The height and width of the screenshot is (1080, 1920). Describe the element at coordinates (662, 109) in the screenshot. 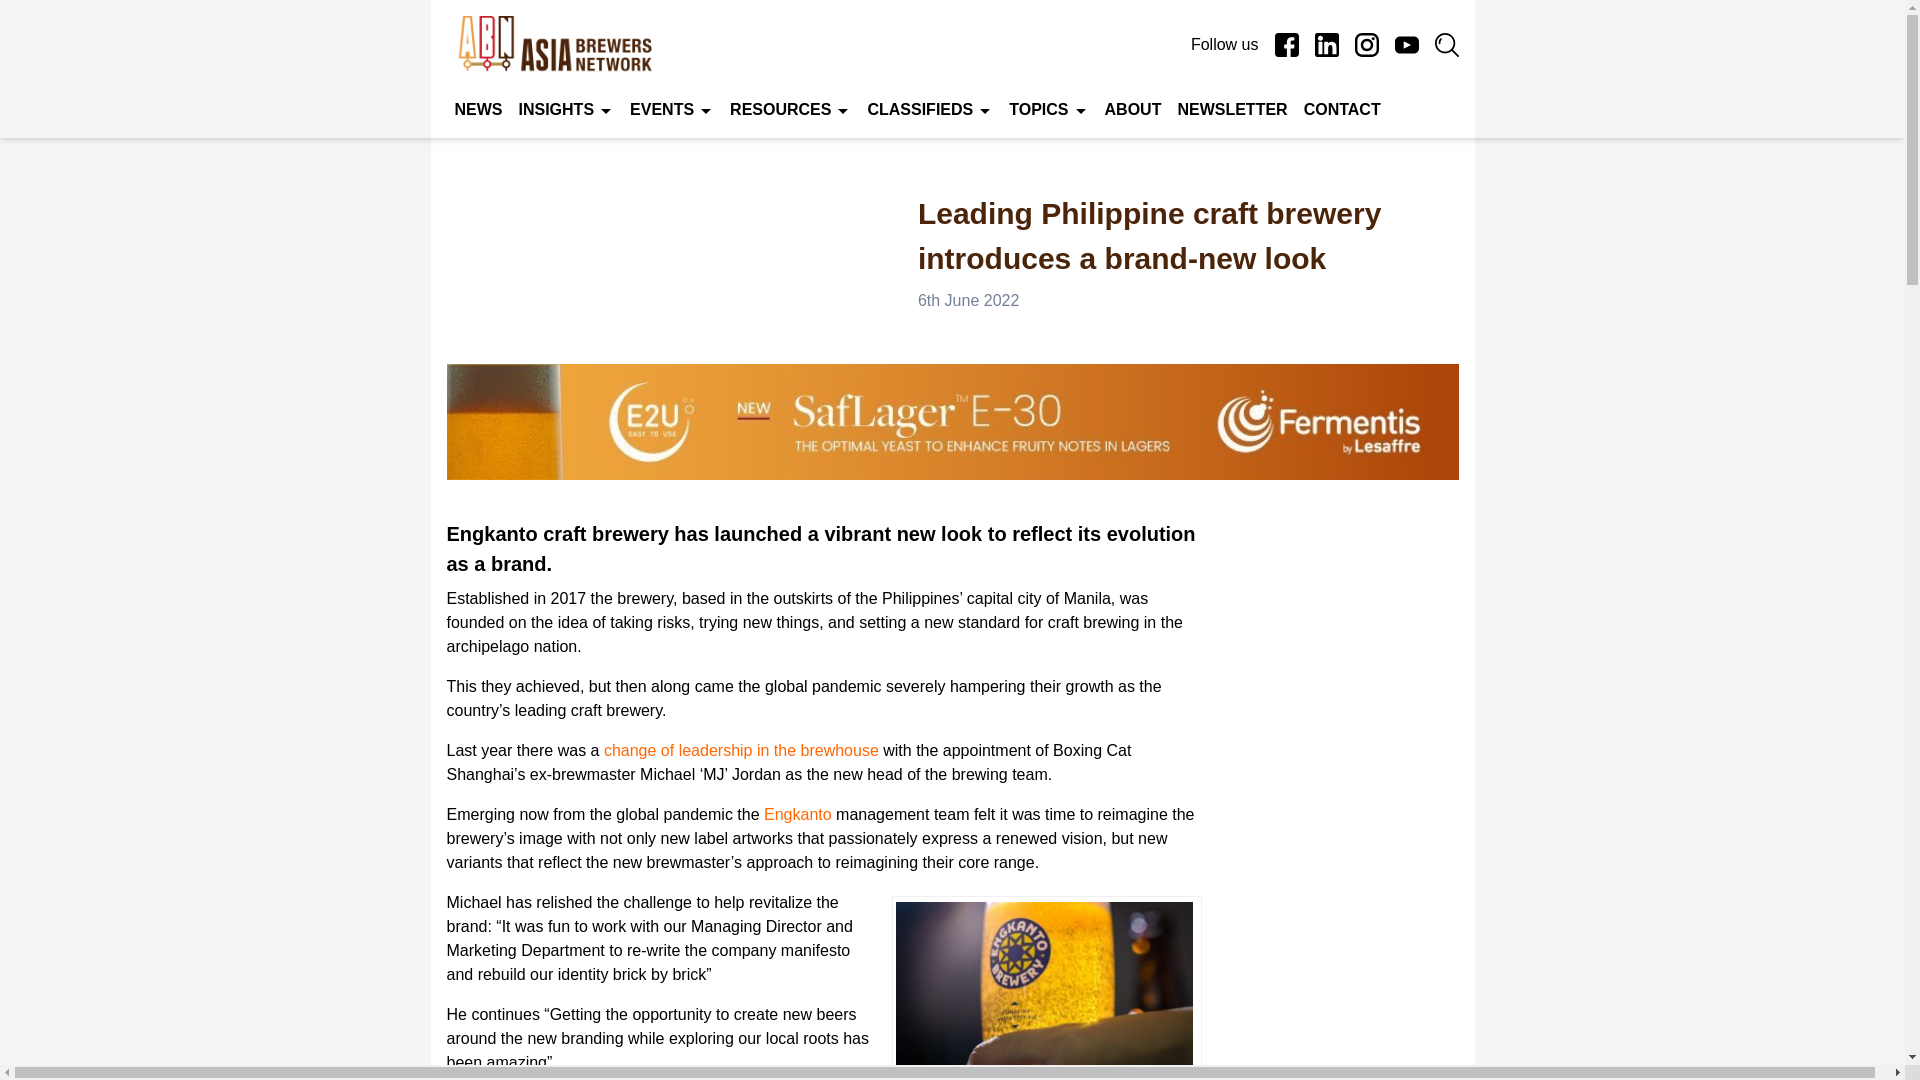

I see `EVENTS` at that location.